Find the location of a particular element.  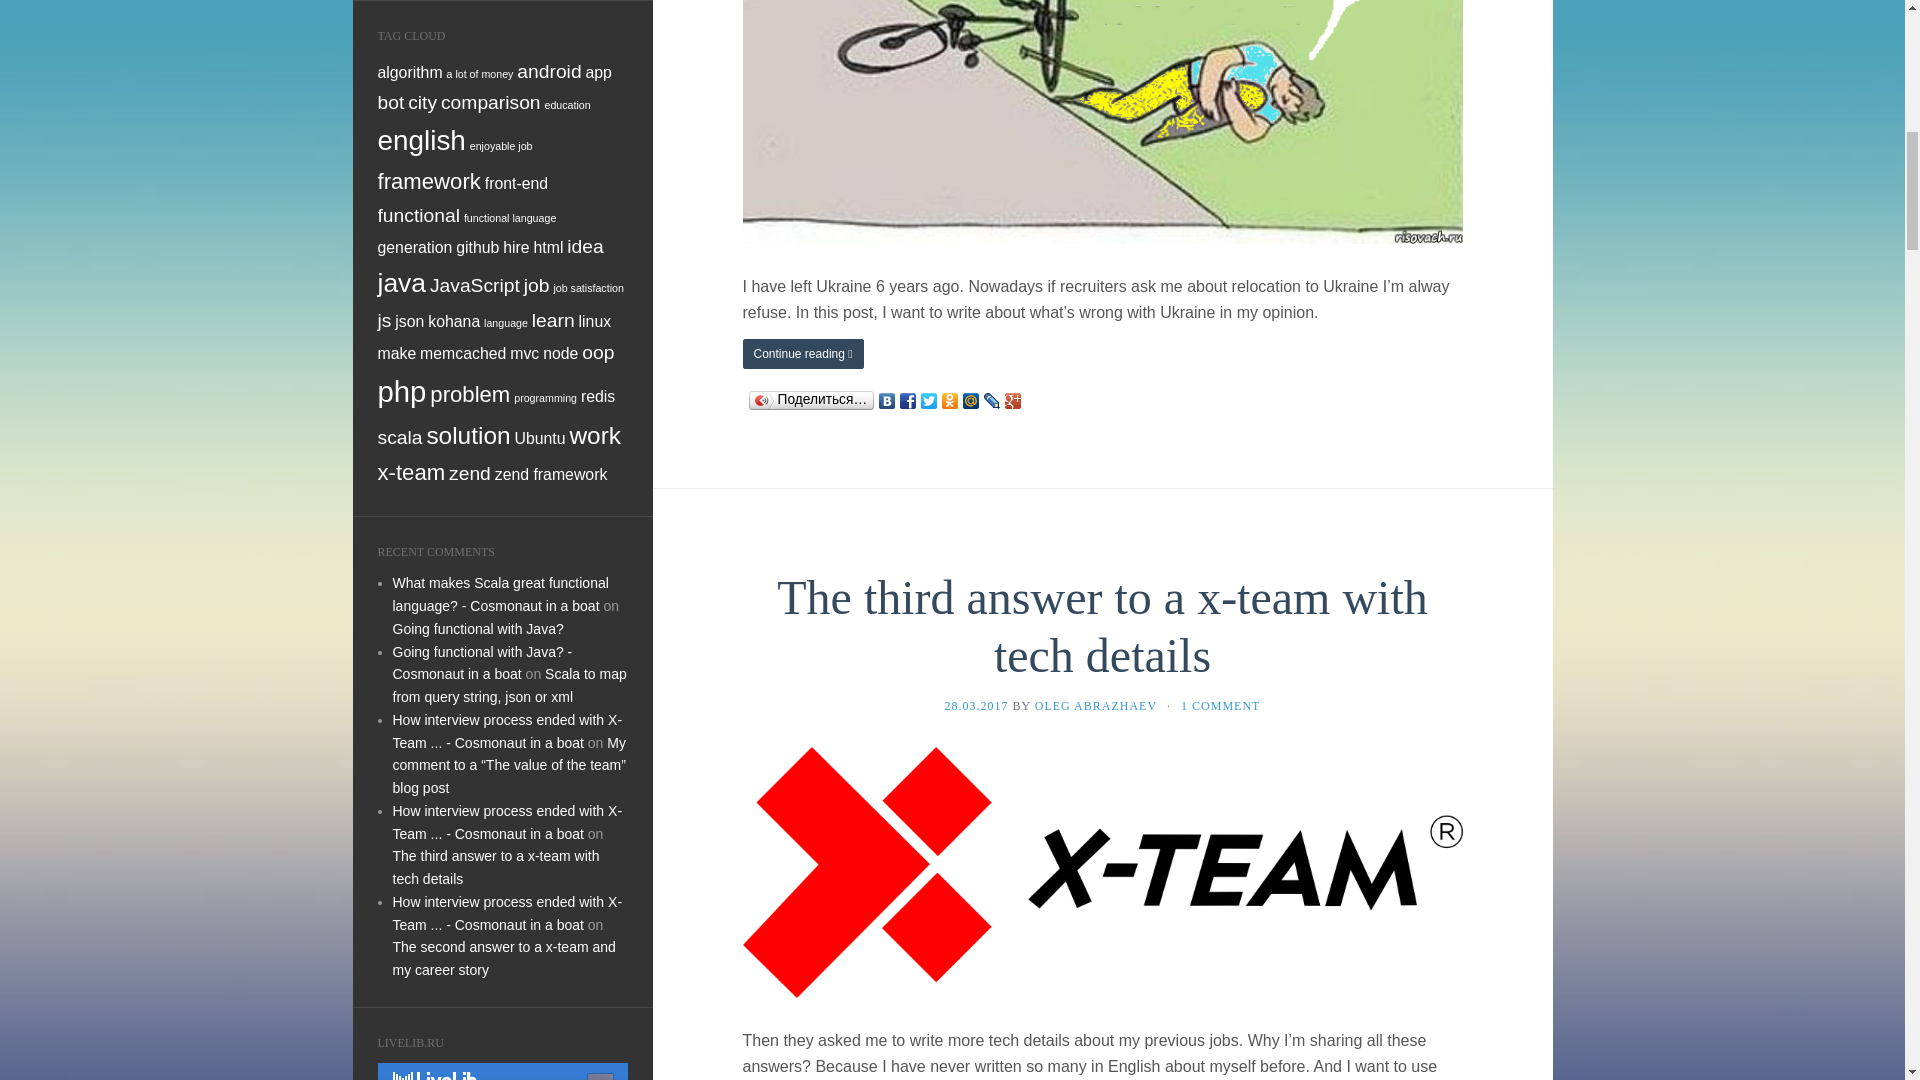

algorithm is located at coordinates (410, 72).